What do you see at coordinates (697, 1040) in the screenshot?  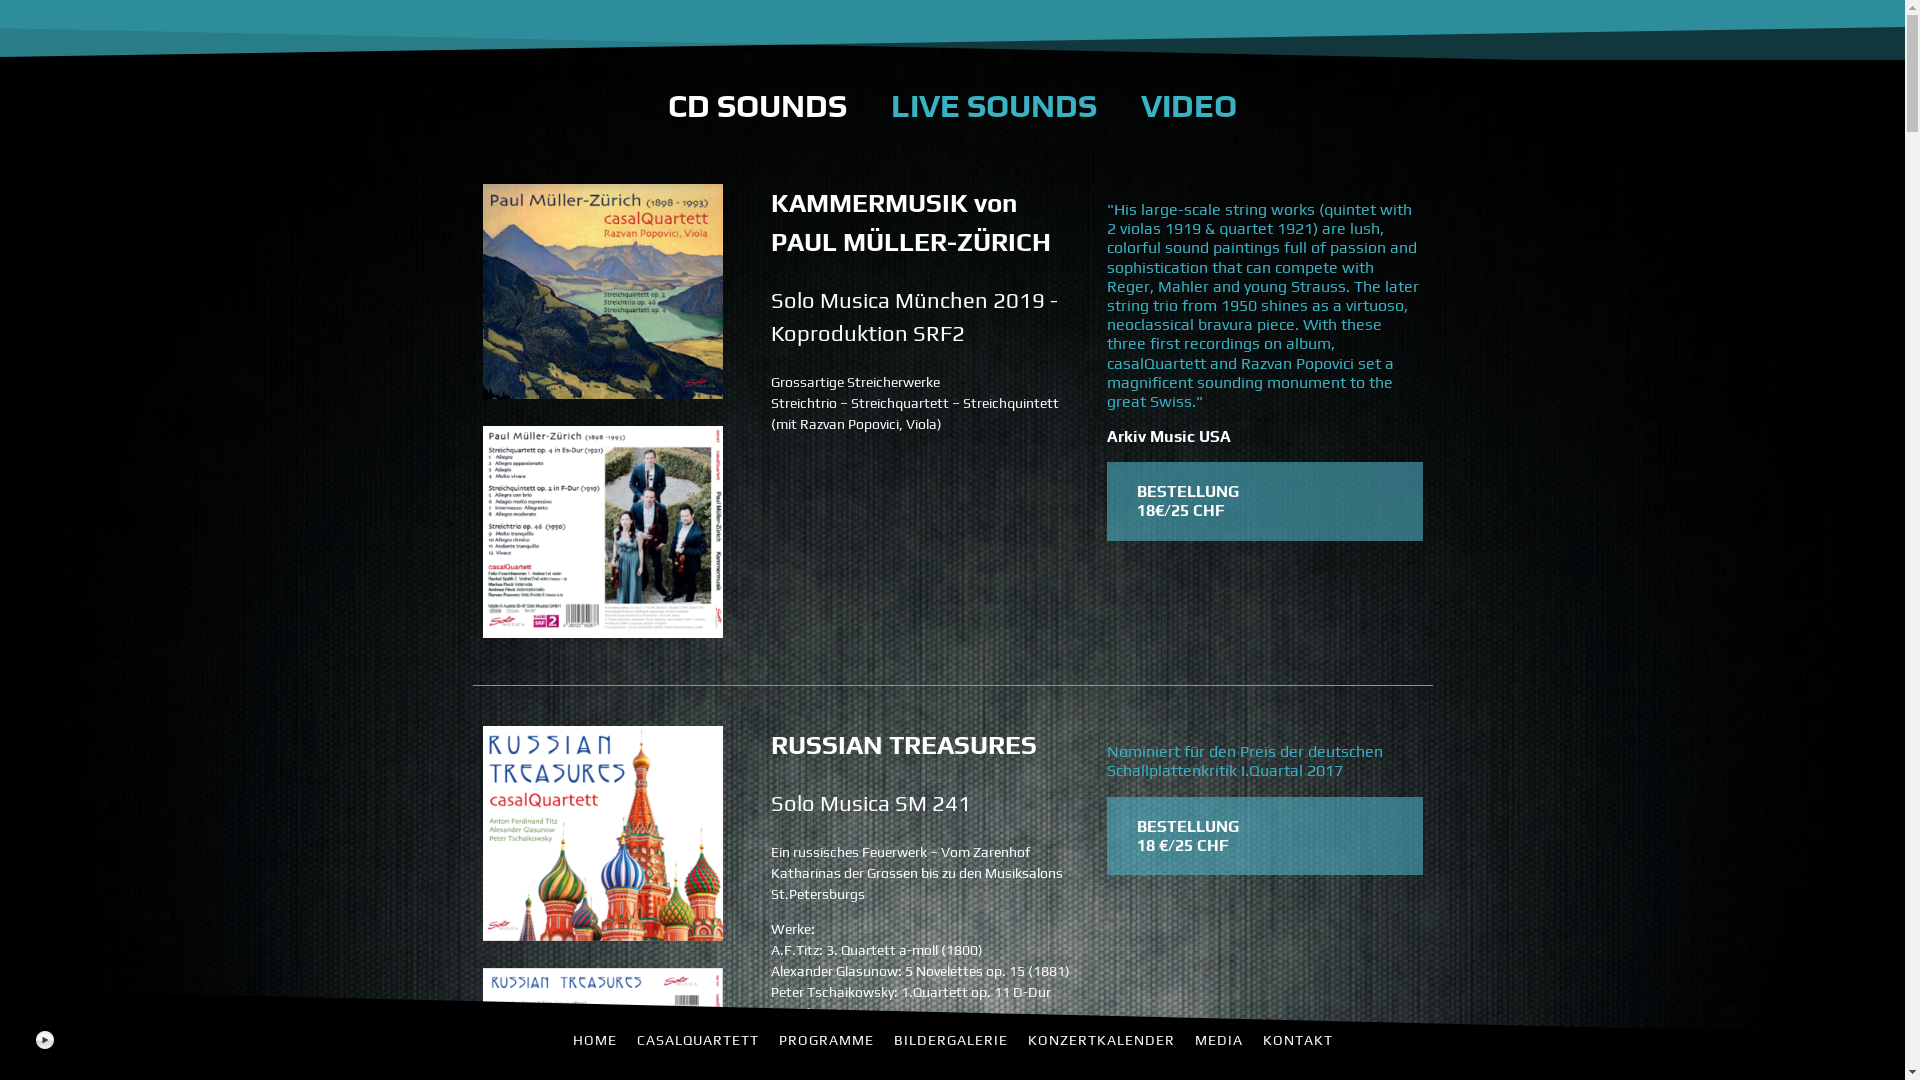 I see `CASALQUARTETT` at bounding box center [697, 1040].